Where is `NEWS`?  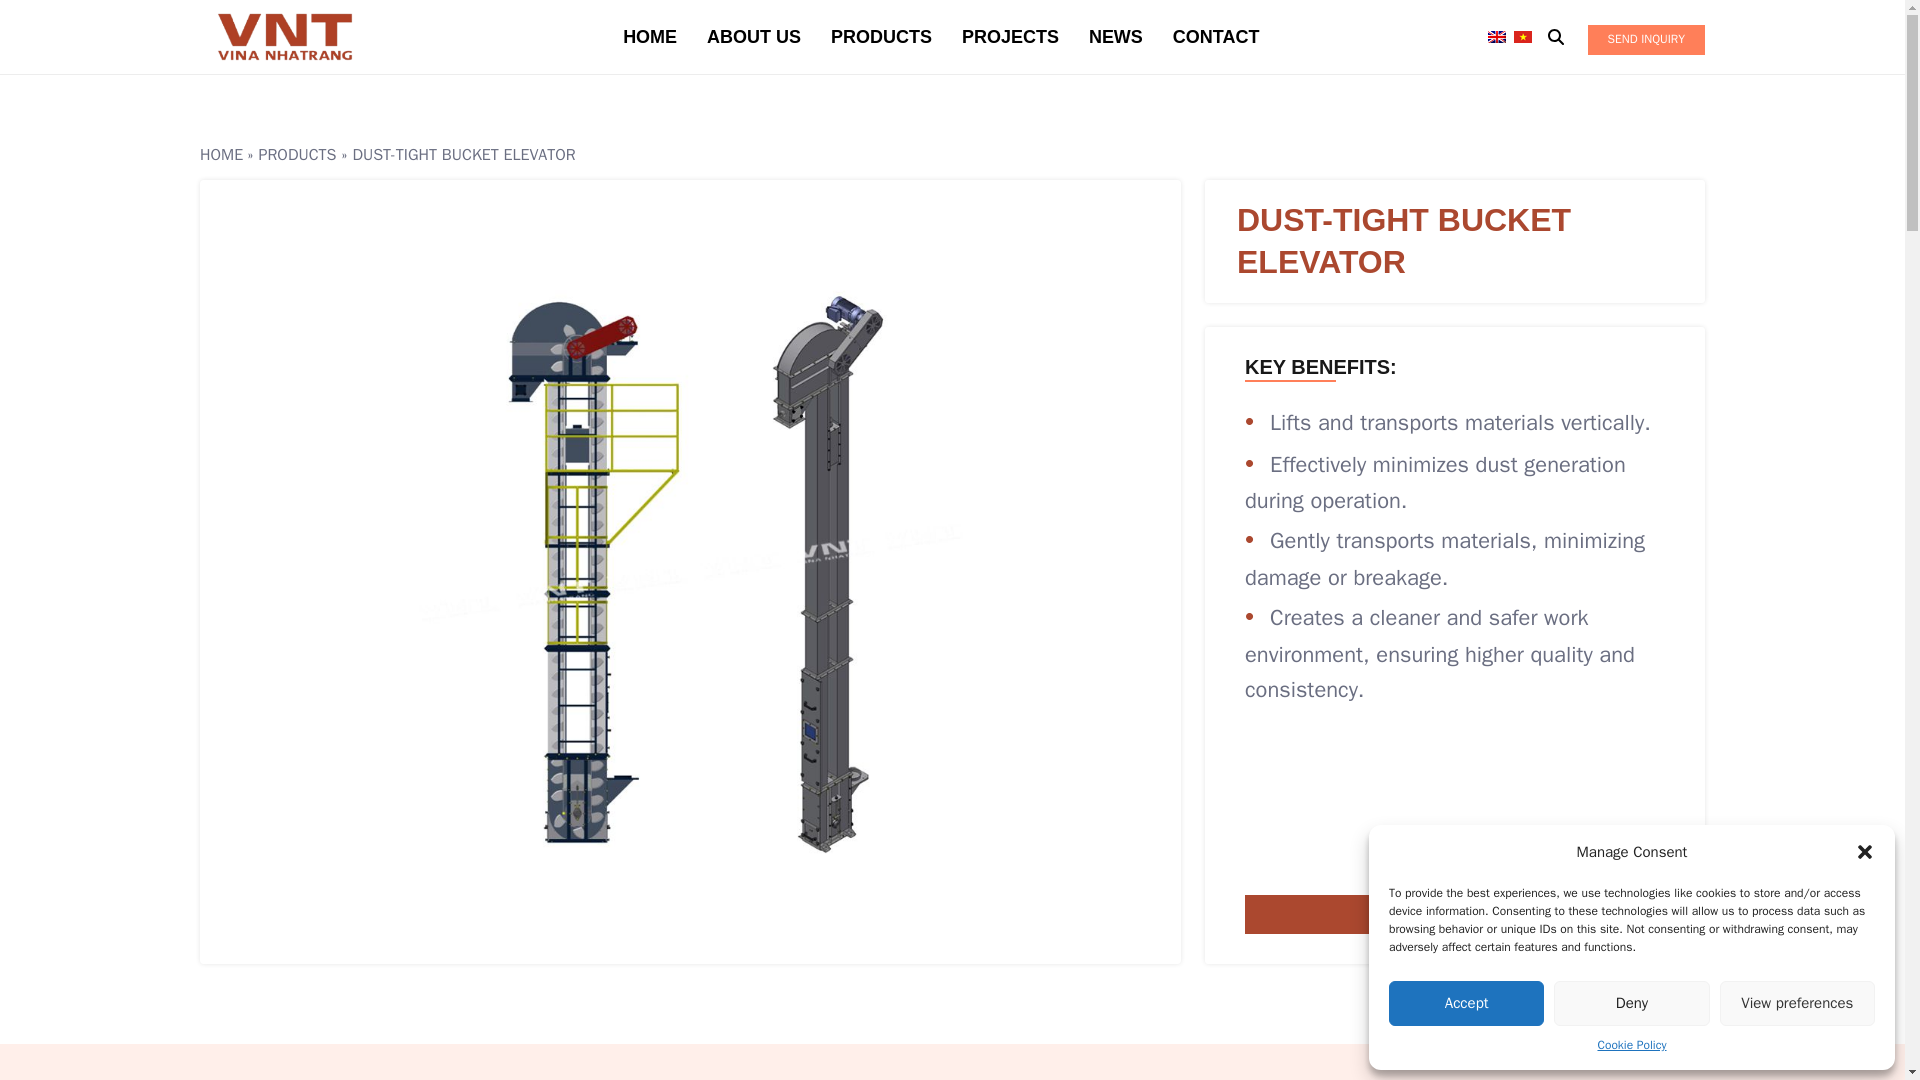
NEWS is located at coordinates (1115, 37).